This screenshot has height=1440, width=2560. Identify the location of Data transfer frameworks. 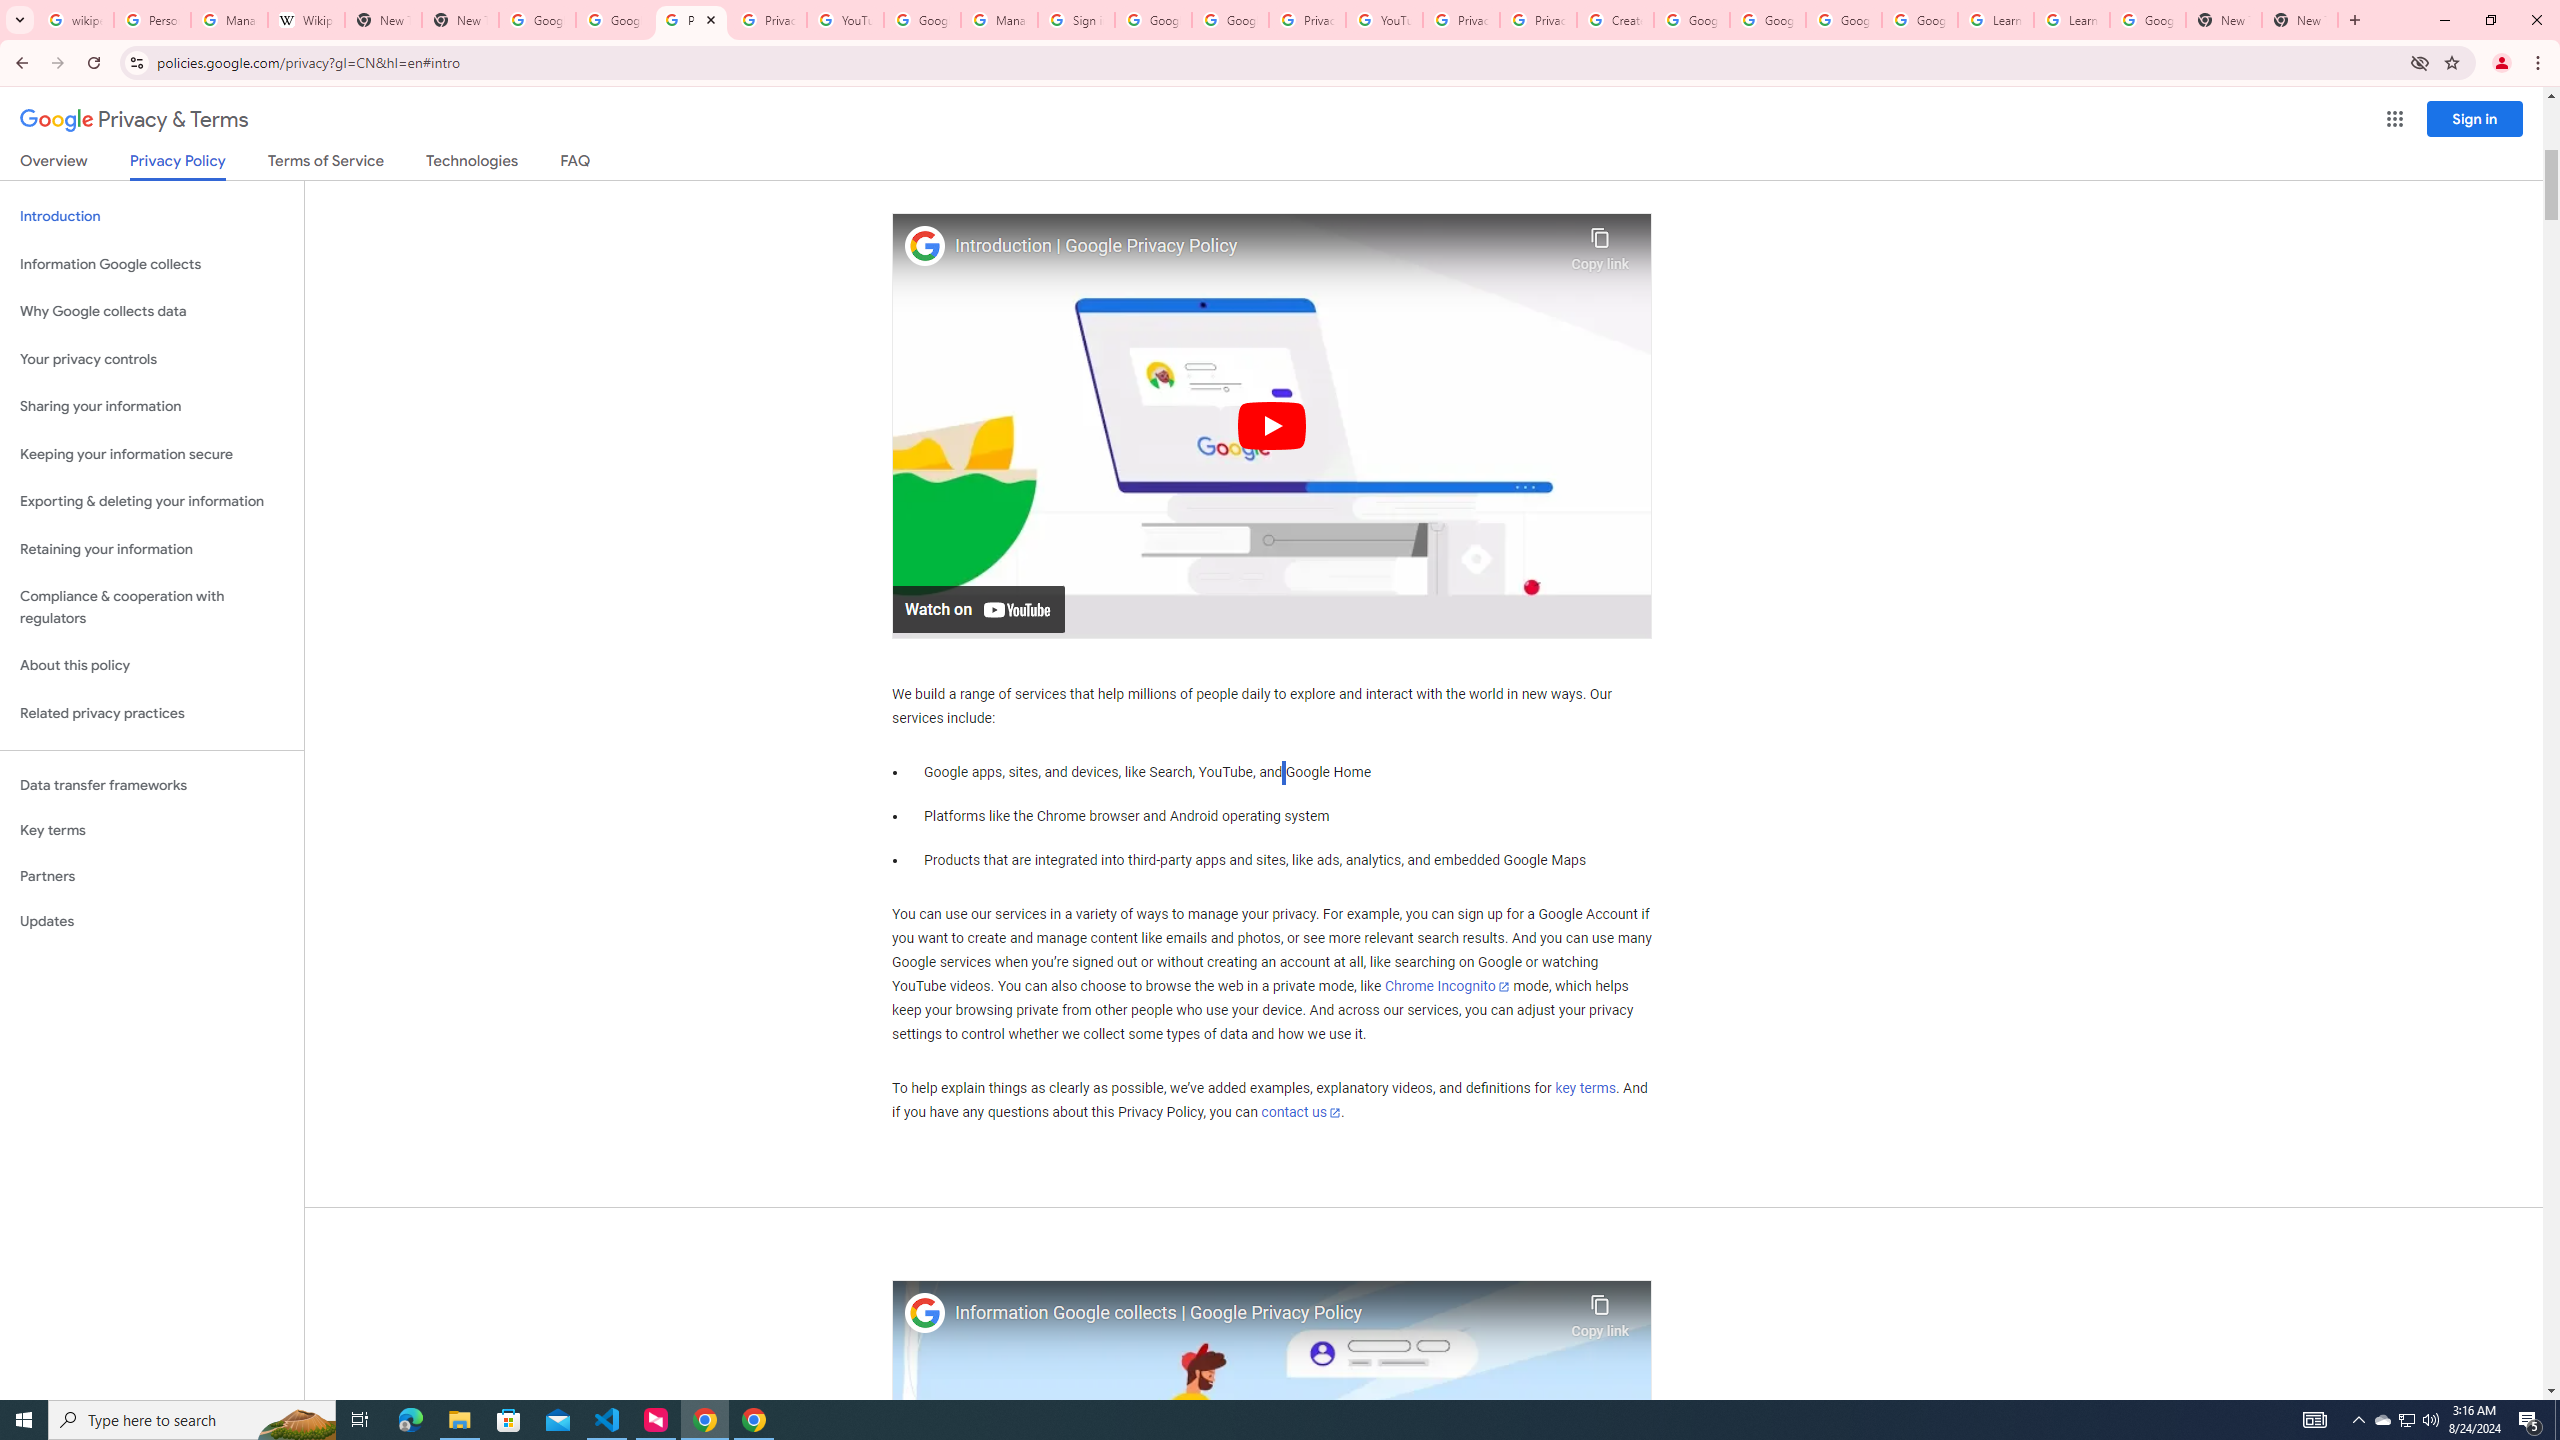
(152, 785).